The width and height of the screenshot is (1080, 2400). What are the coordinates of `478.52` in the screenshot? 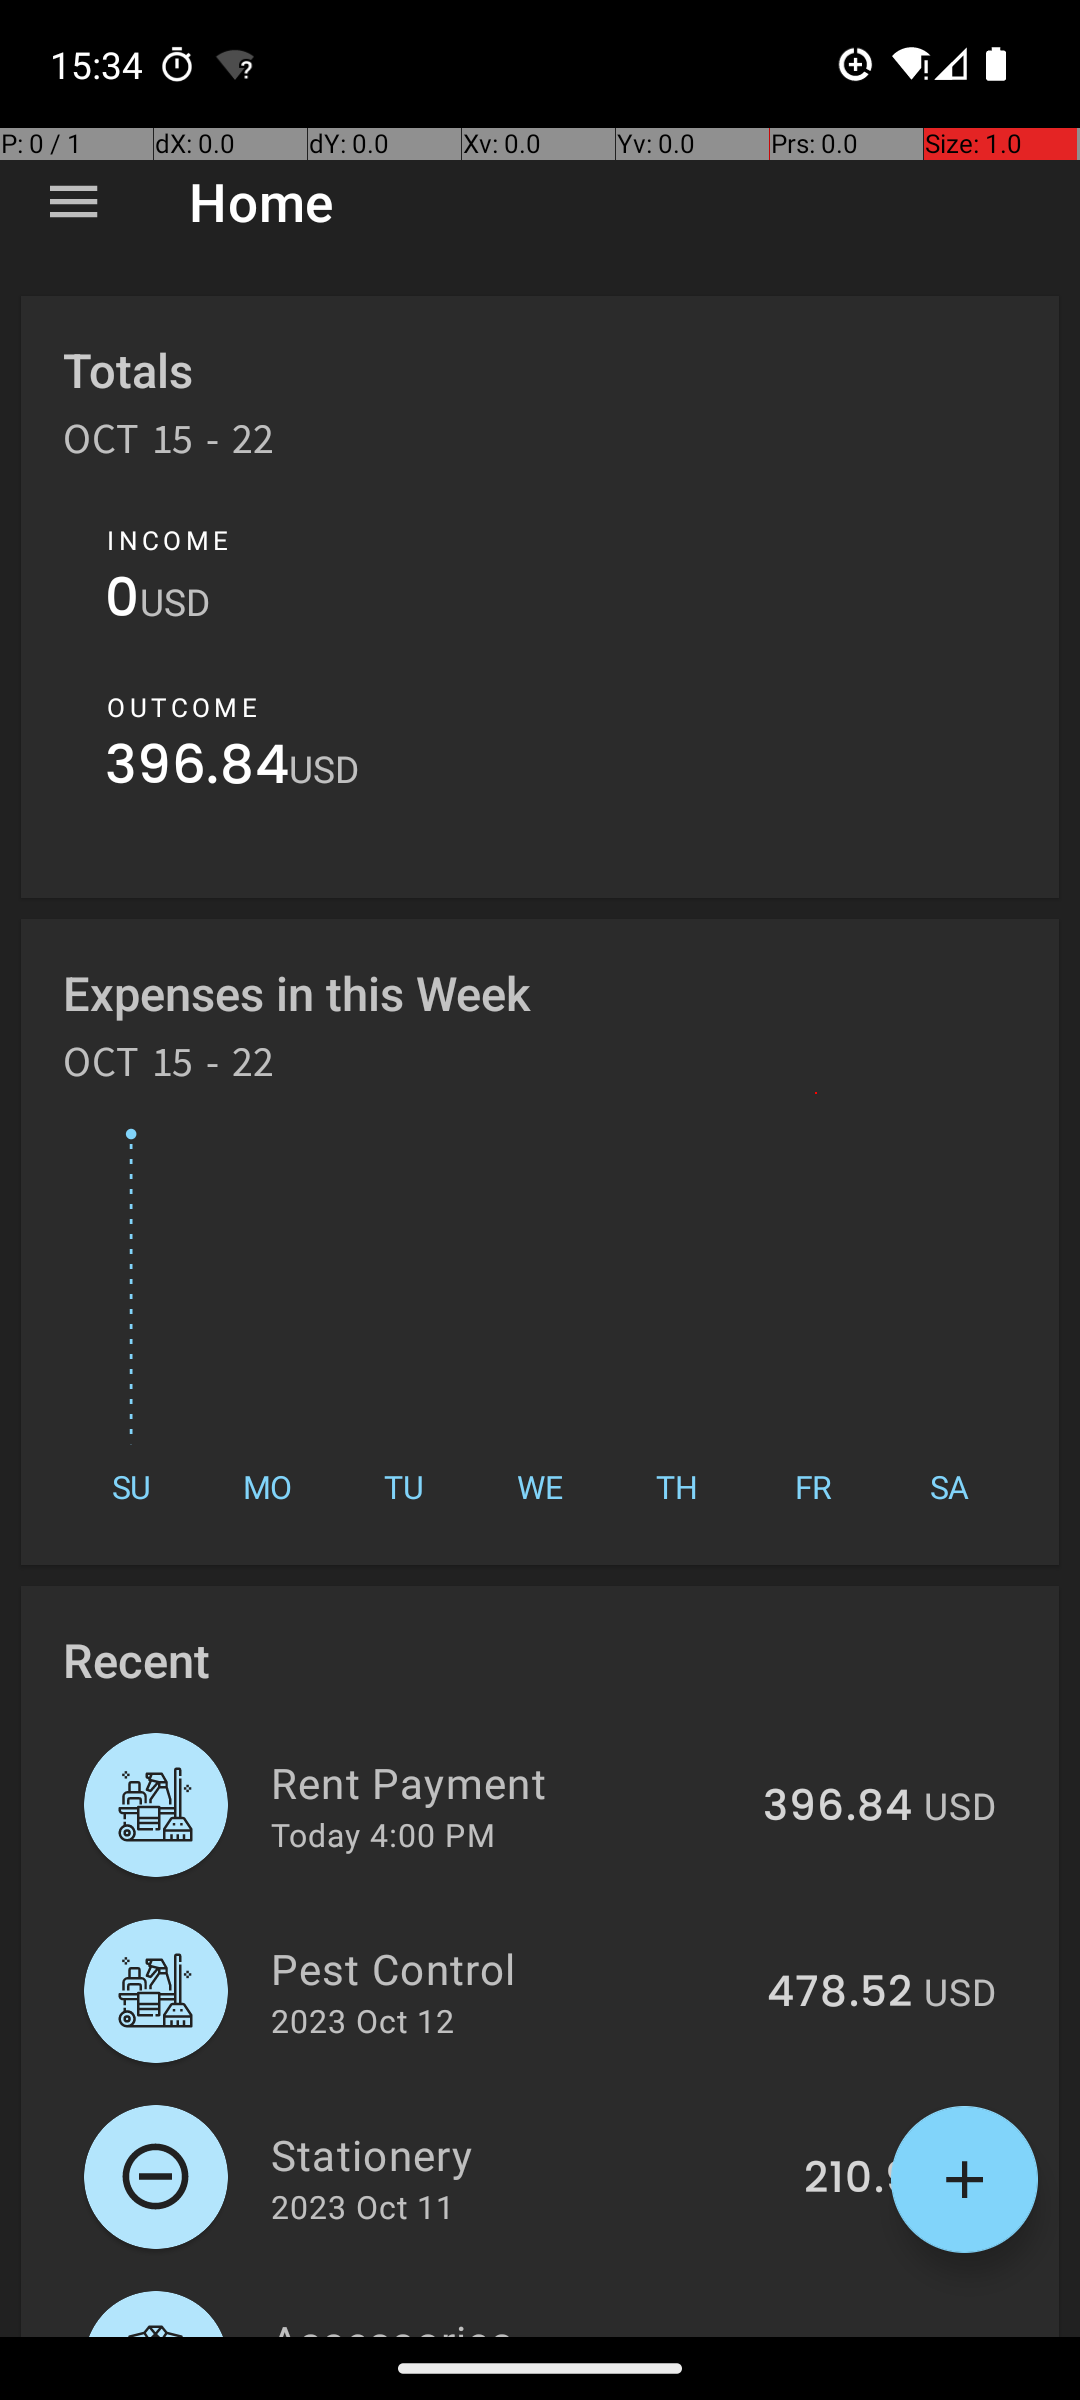 It's located at (840, 1993).